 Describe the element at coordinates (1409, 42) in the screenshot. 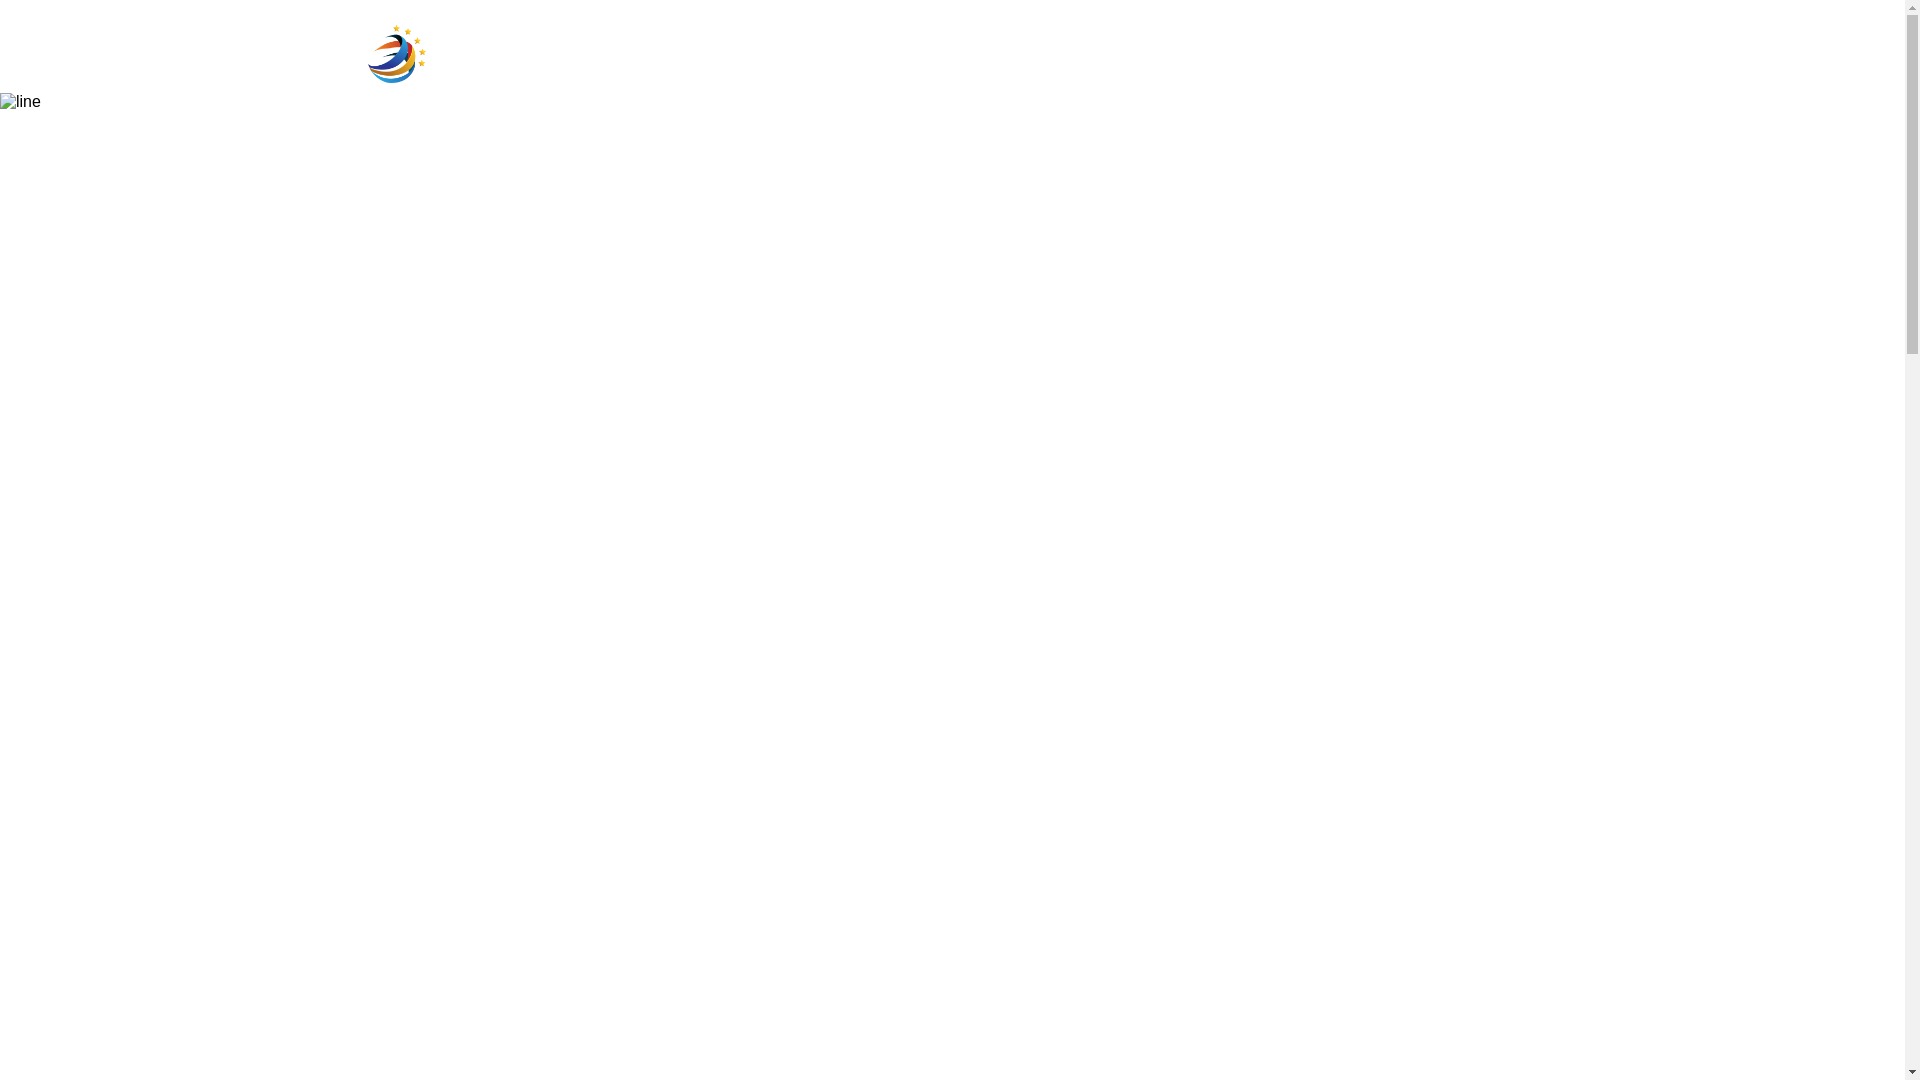

I see `+7 (927) 042-82-94` at that location.